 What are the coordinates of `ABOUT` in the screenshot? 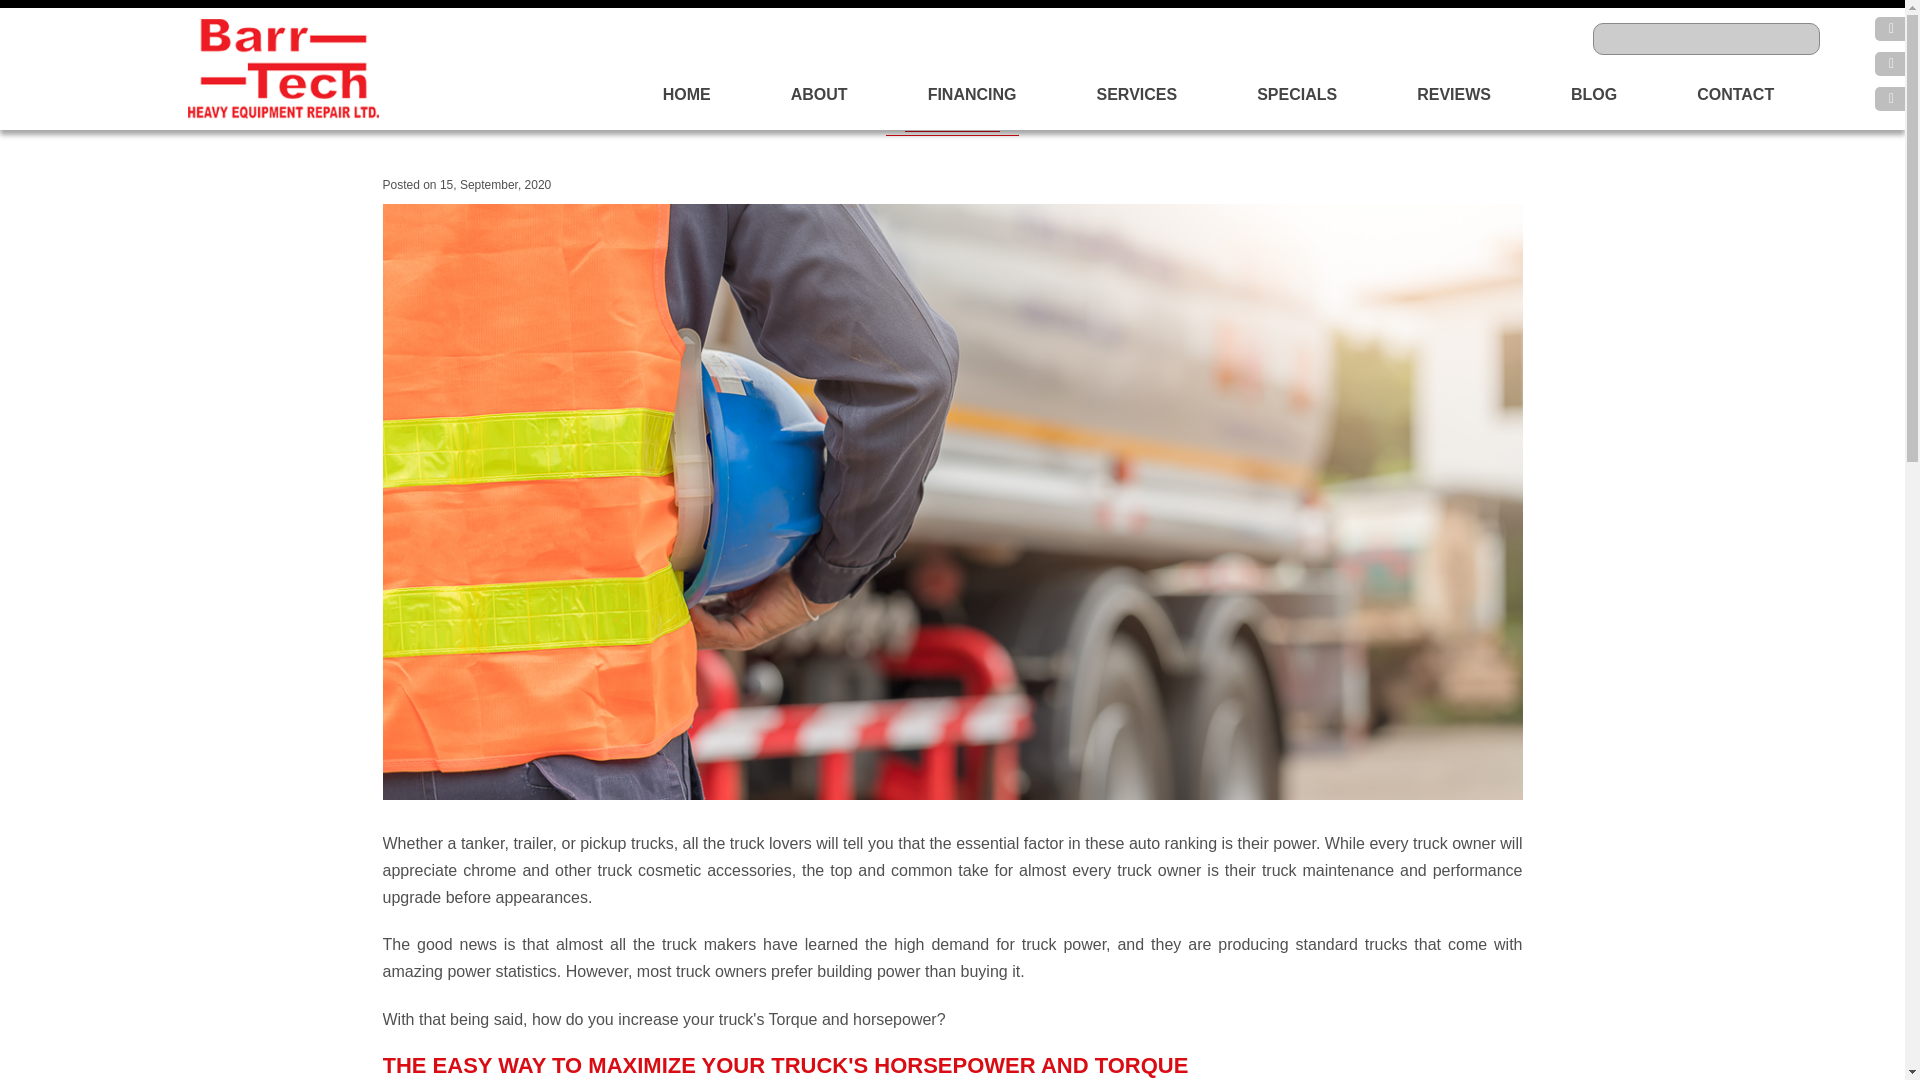 It's located at (819, 94).